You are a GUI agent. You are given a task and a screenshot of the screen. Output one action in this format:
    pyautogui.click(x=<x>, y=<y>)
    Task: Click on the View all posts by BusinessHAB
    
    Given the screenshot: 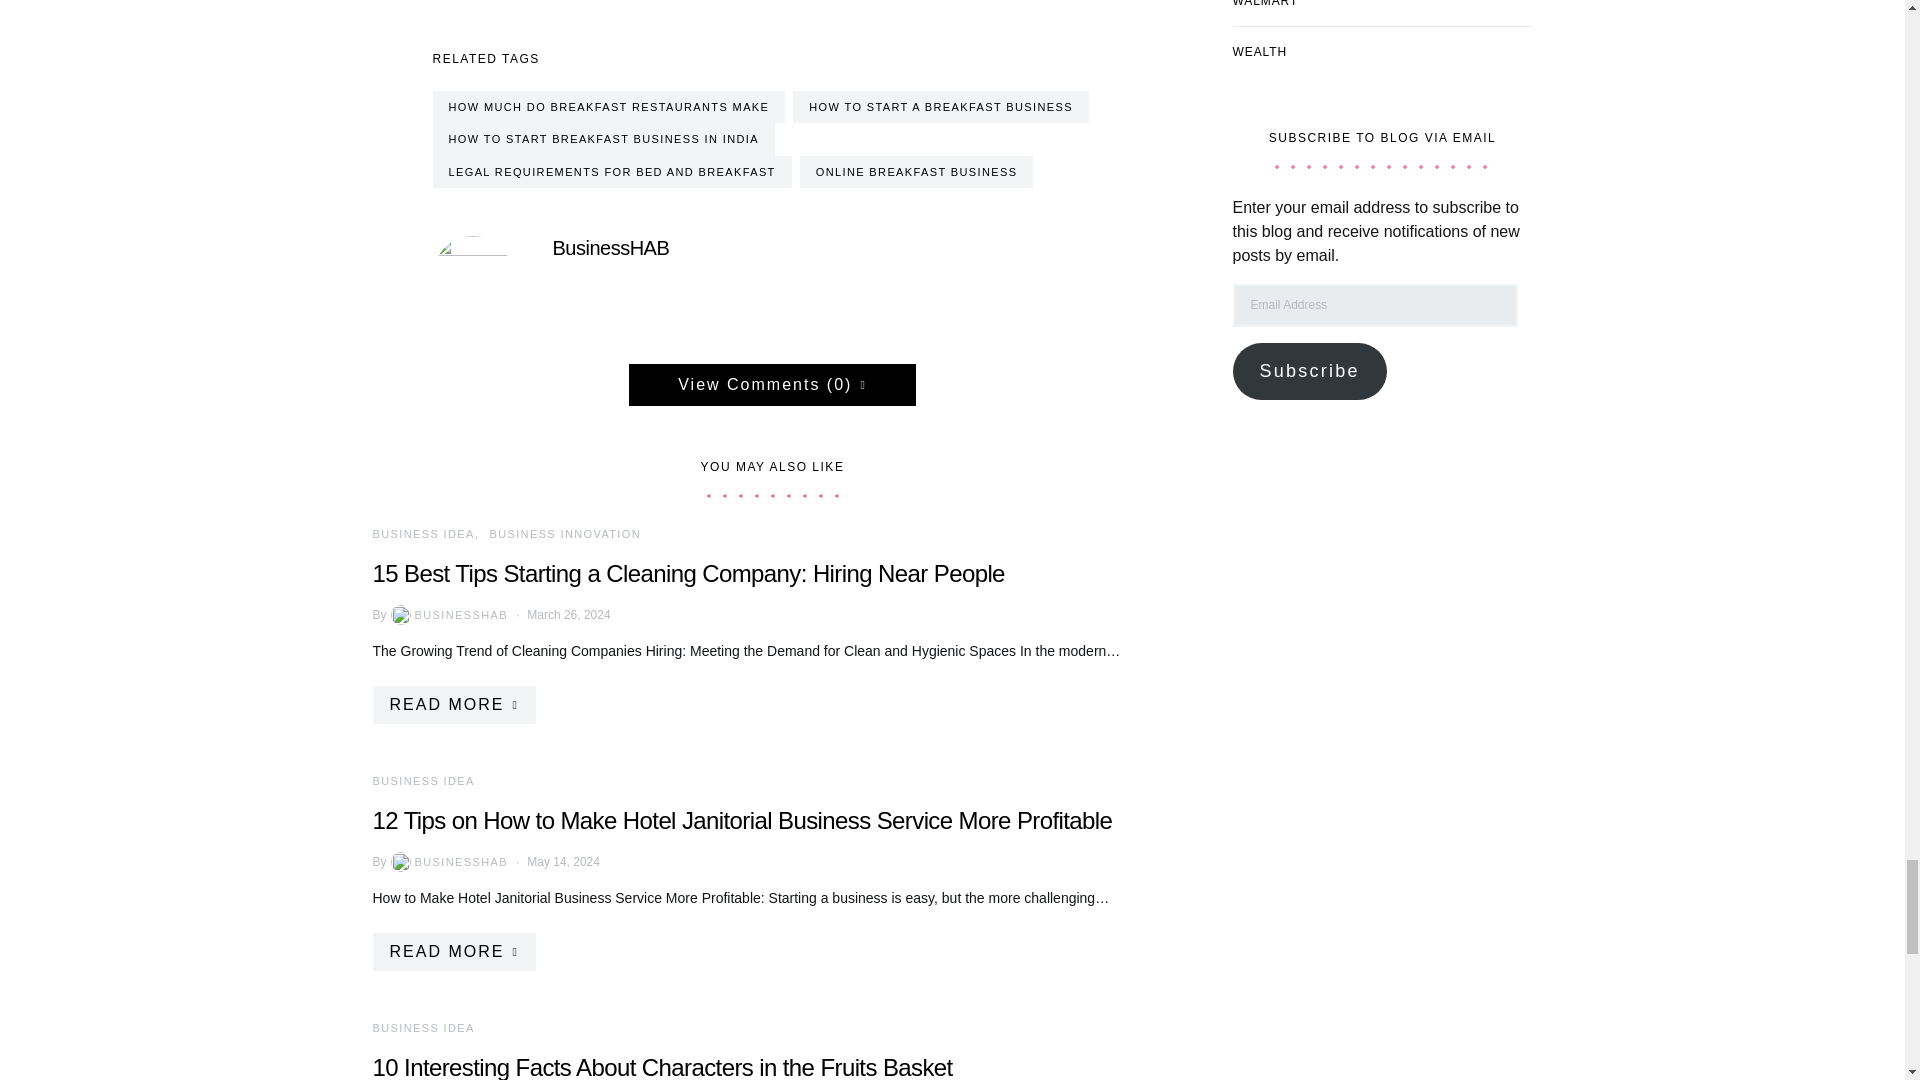 What is the action you would take?
    pyautogui.click(x=448, y=862)
    